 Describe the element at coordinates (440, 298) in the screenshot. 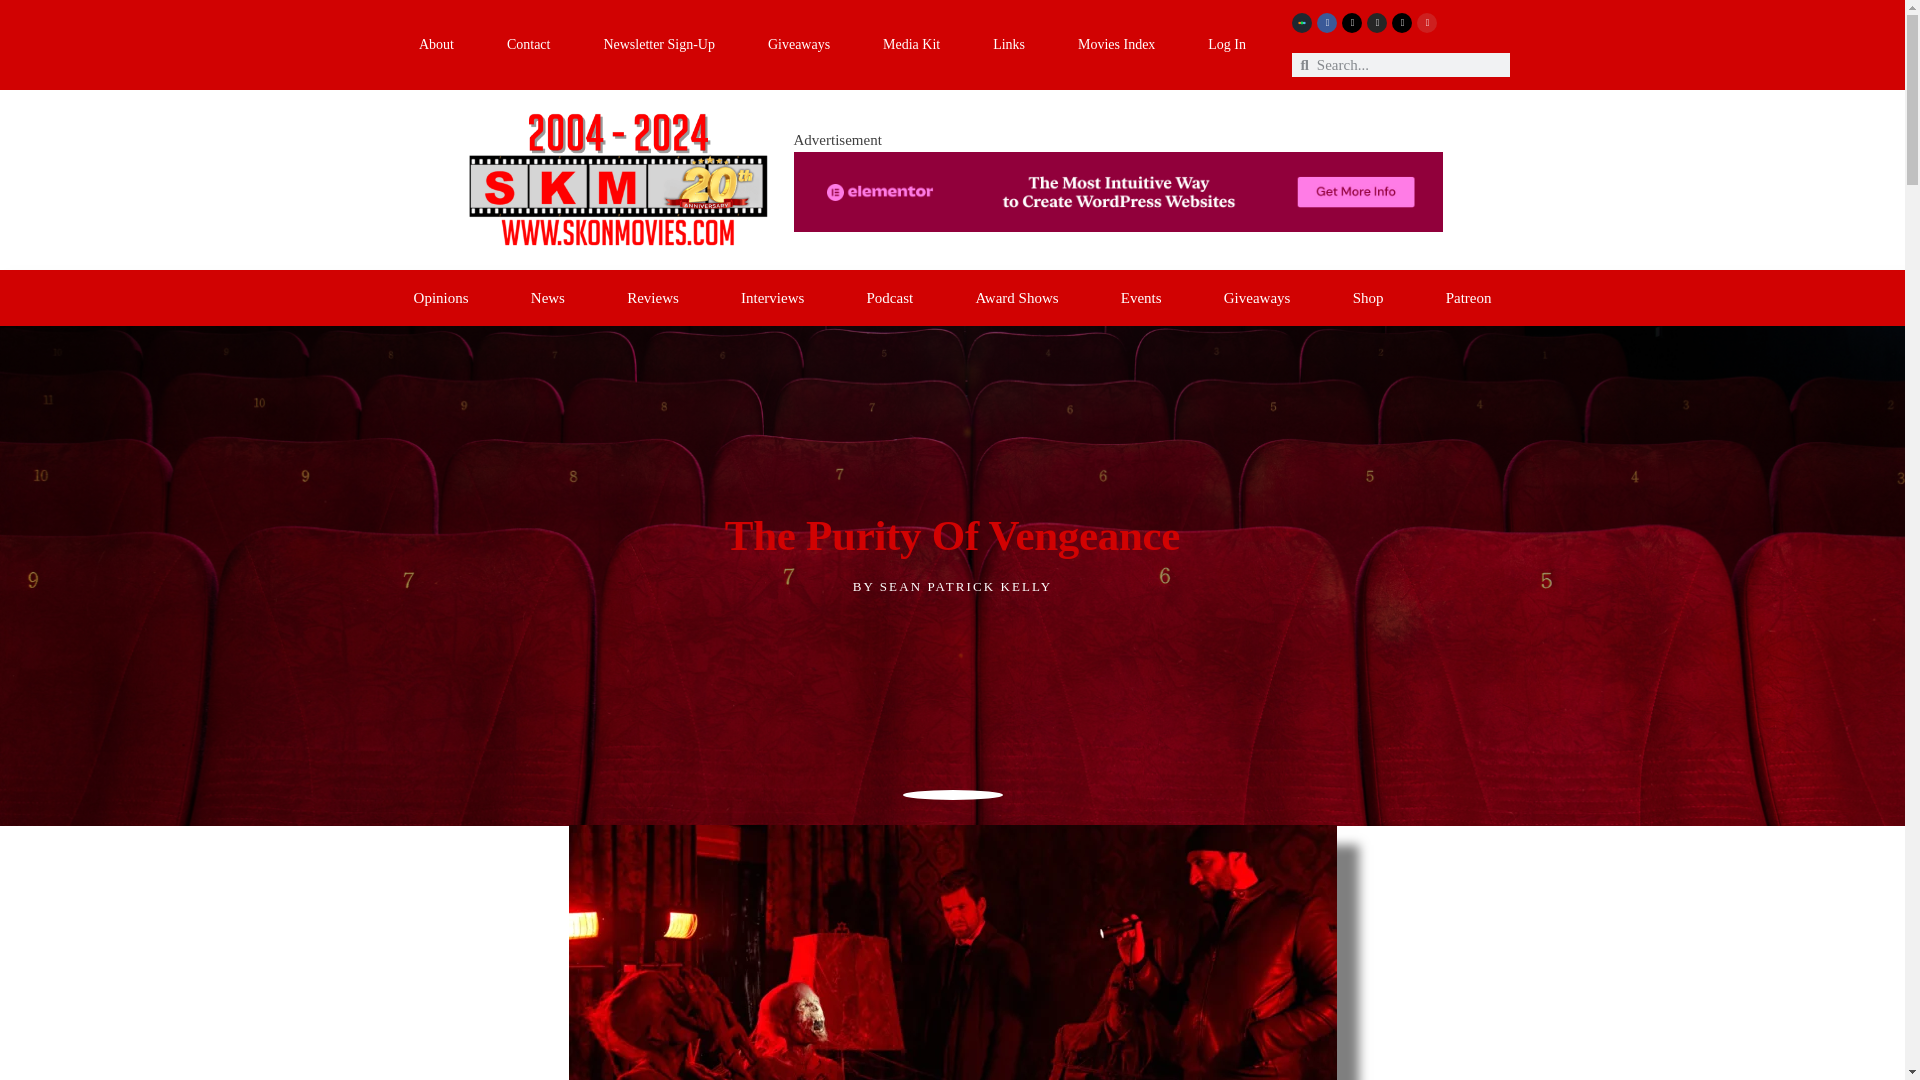

I see `Opinions` at that location.